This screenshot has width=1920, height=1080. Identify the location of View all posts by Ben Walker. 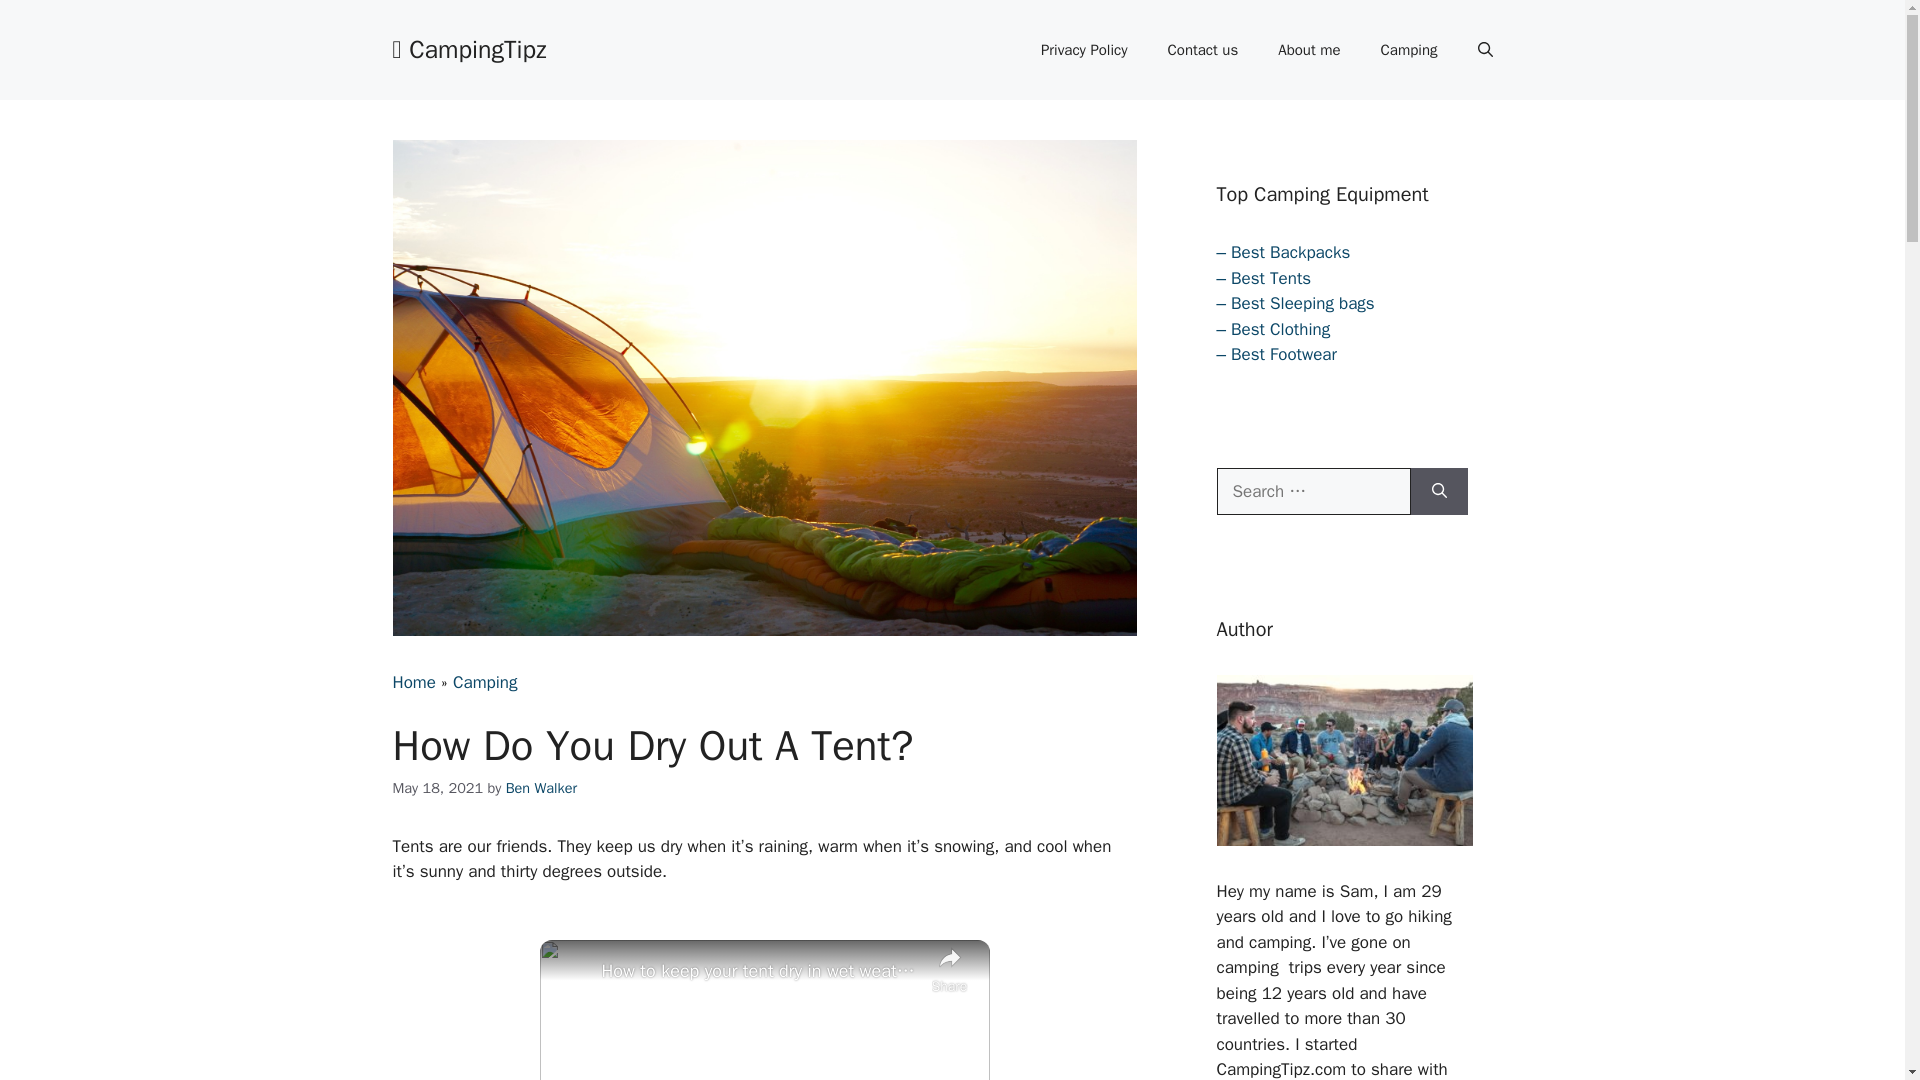
(542, 788).